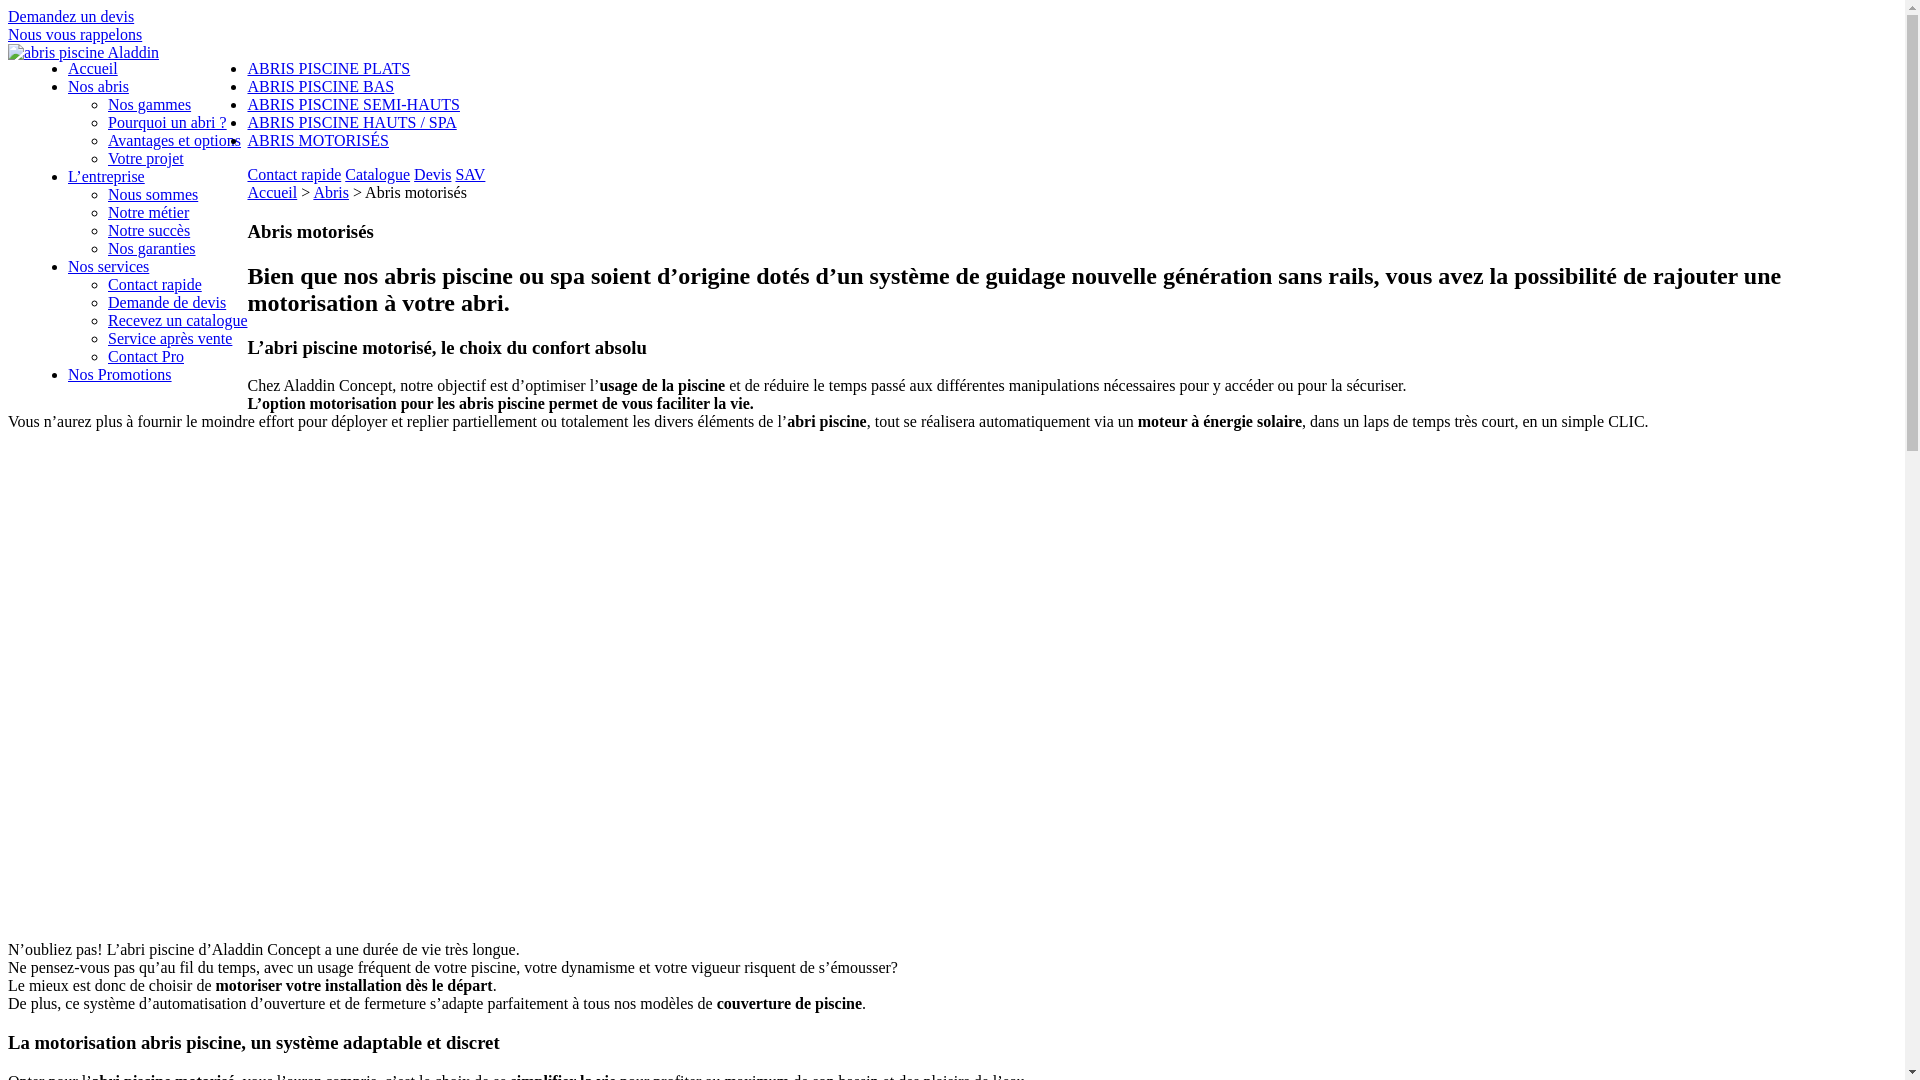 This screenshot has height=1080, width=1920. What do you see at coordinates (146, 356) in the screenshot?
I see `Contact Pro` at bounding box center [146, 356].